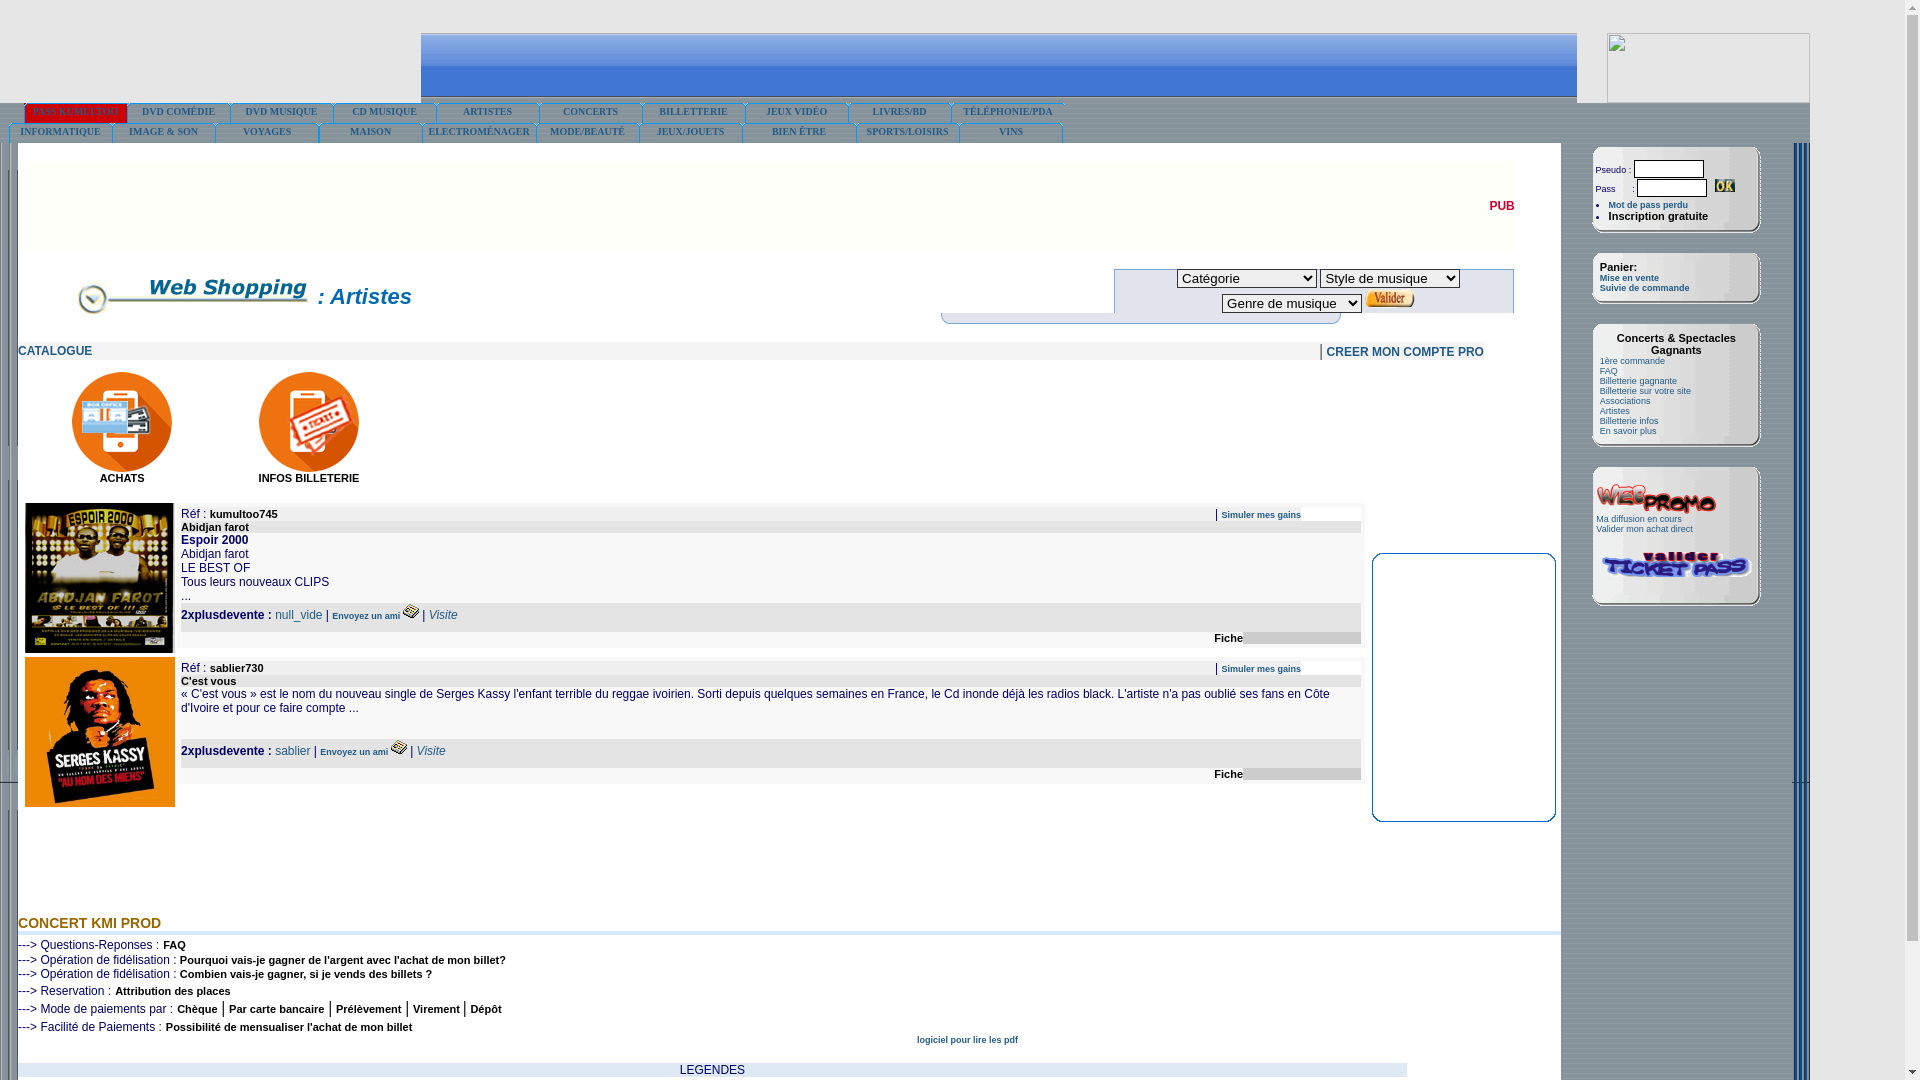 The width and height of the screenshot is (1920, 1080). What do you see at coordinates (282, 113) in the screenshot?
I see `DVD MUSIQUE` at bounding box center [282, 113].